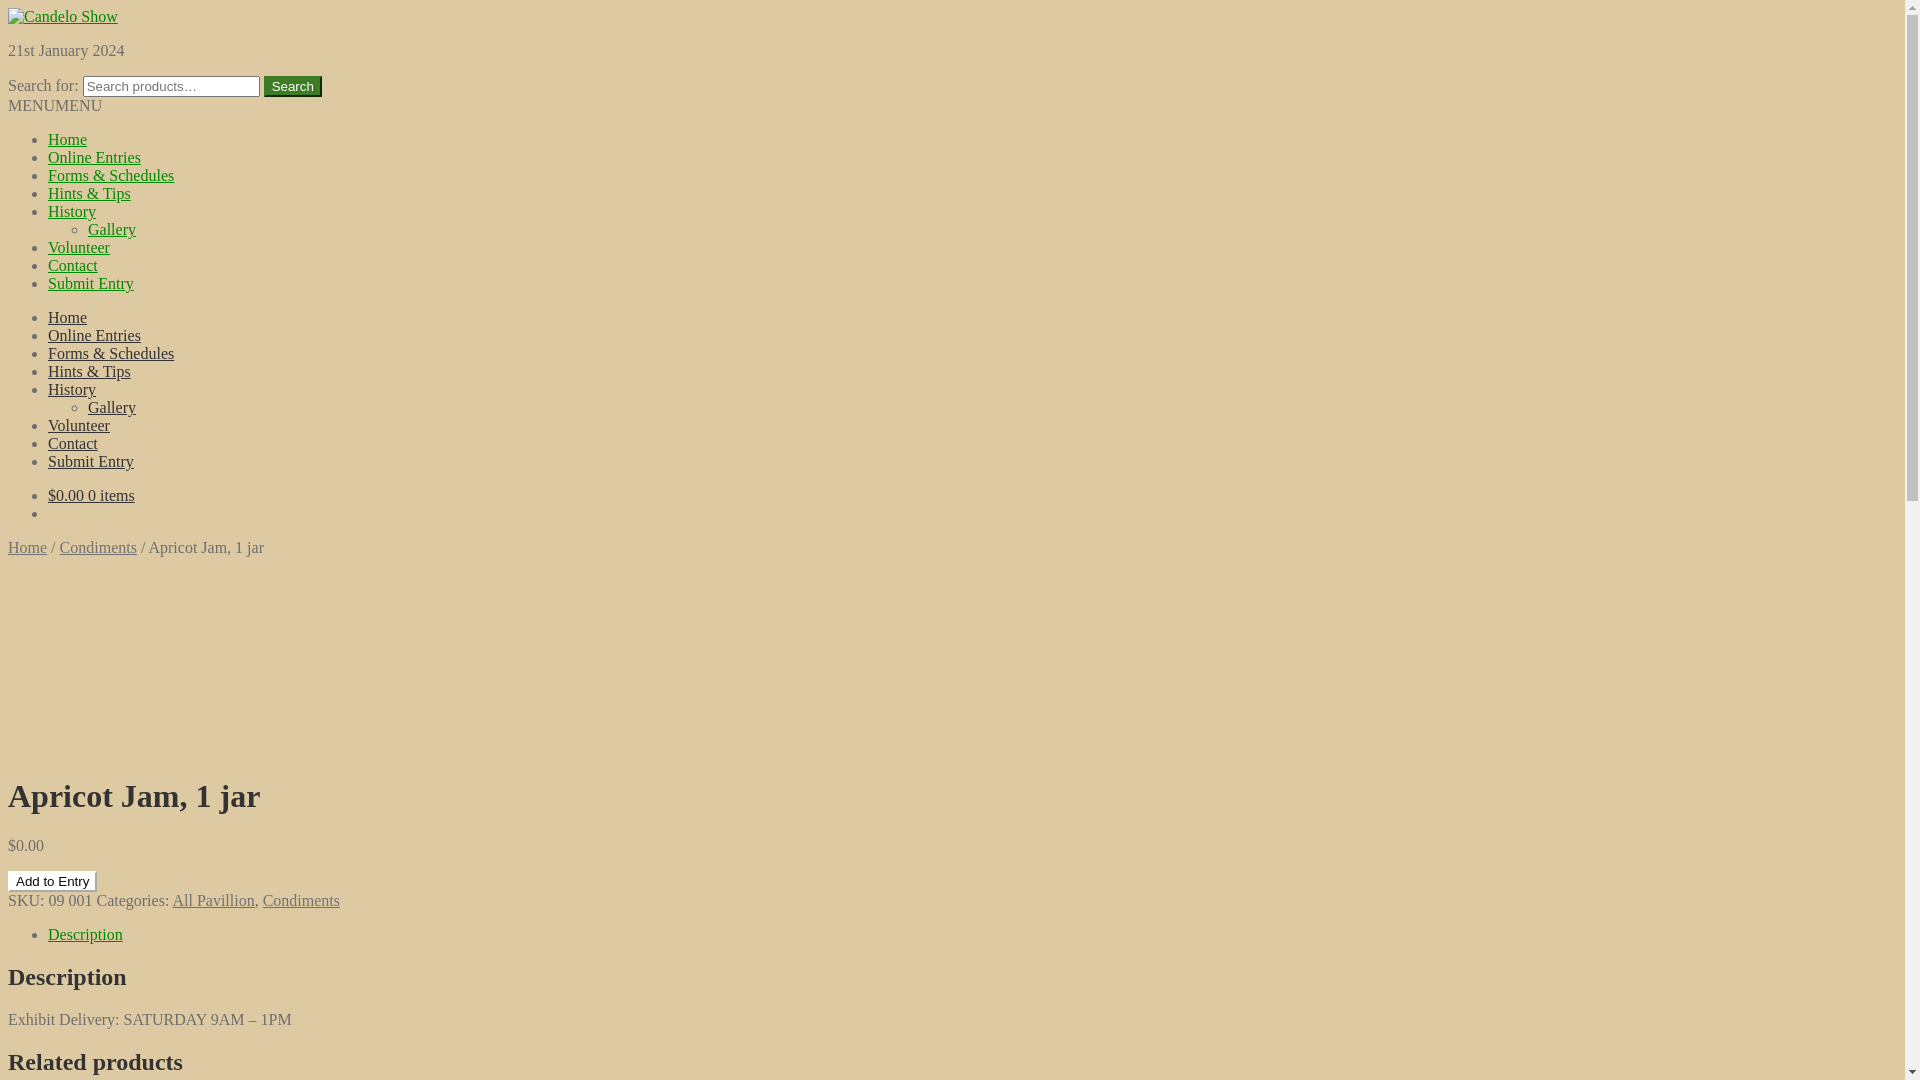 This screenshot has height=1080, width=1920. I want to click on Contact, so click(73, 266).